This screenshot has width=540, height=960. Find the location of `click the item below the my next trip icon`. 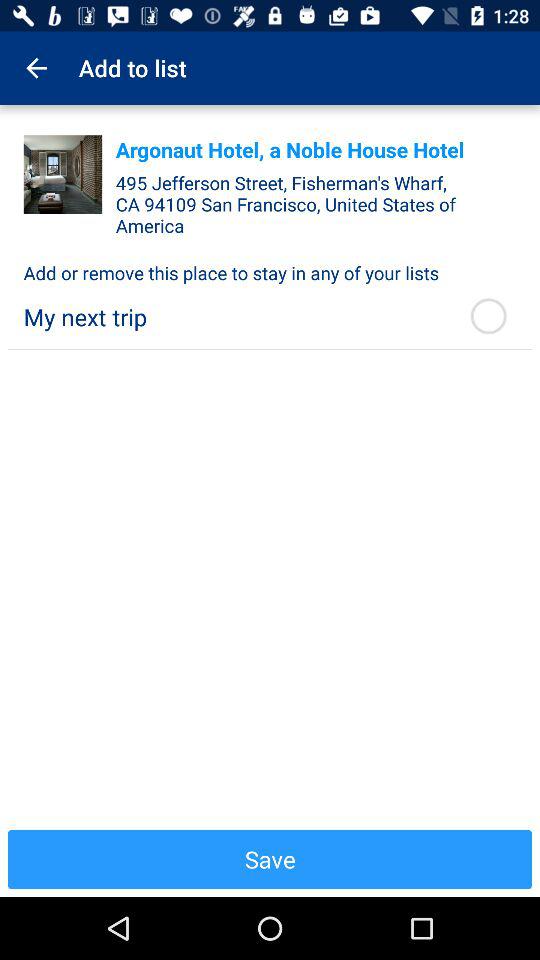

click the item below the my next trip icon is located at coordinates (270, 859).